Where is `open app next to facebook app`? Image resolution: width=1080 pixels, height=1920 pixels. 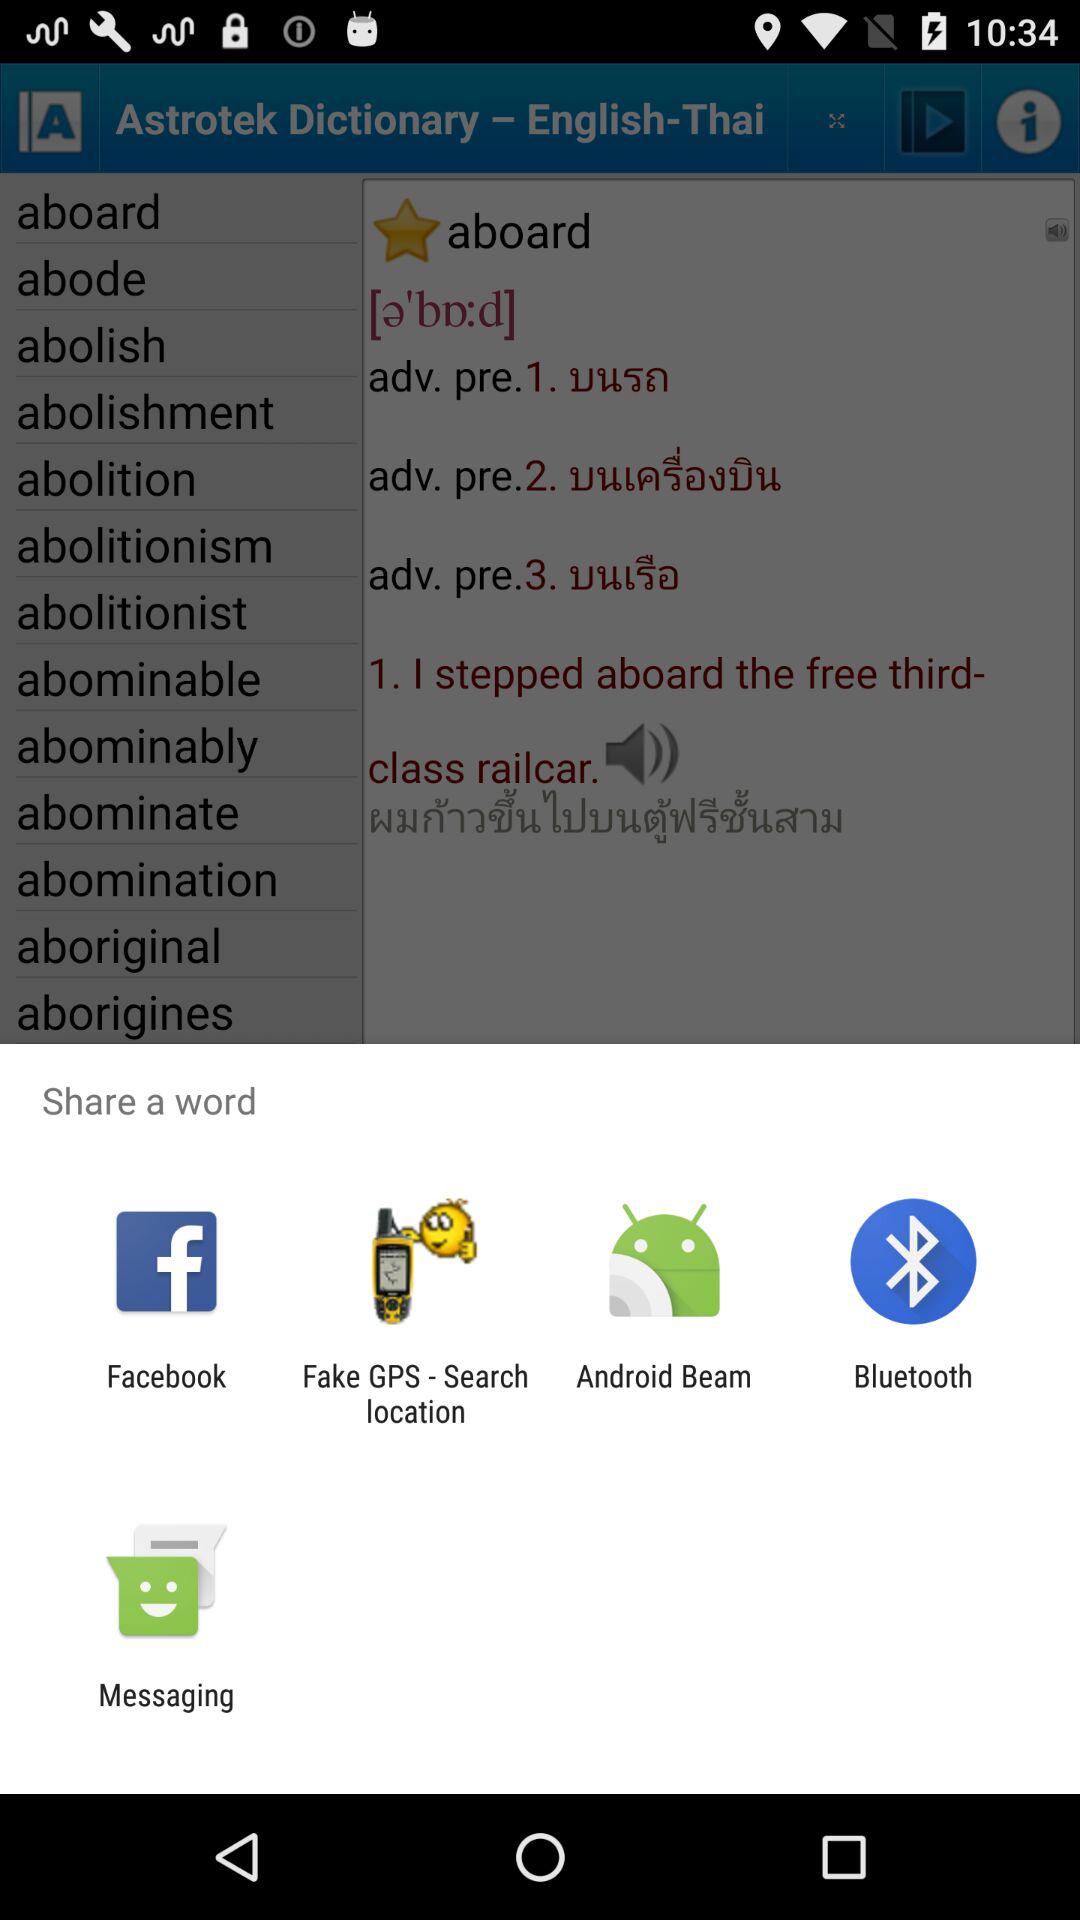
open app next to facebook app is located at coordinates (415, 1393).